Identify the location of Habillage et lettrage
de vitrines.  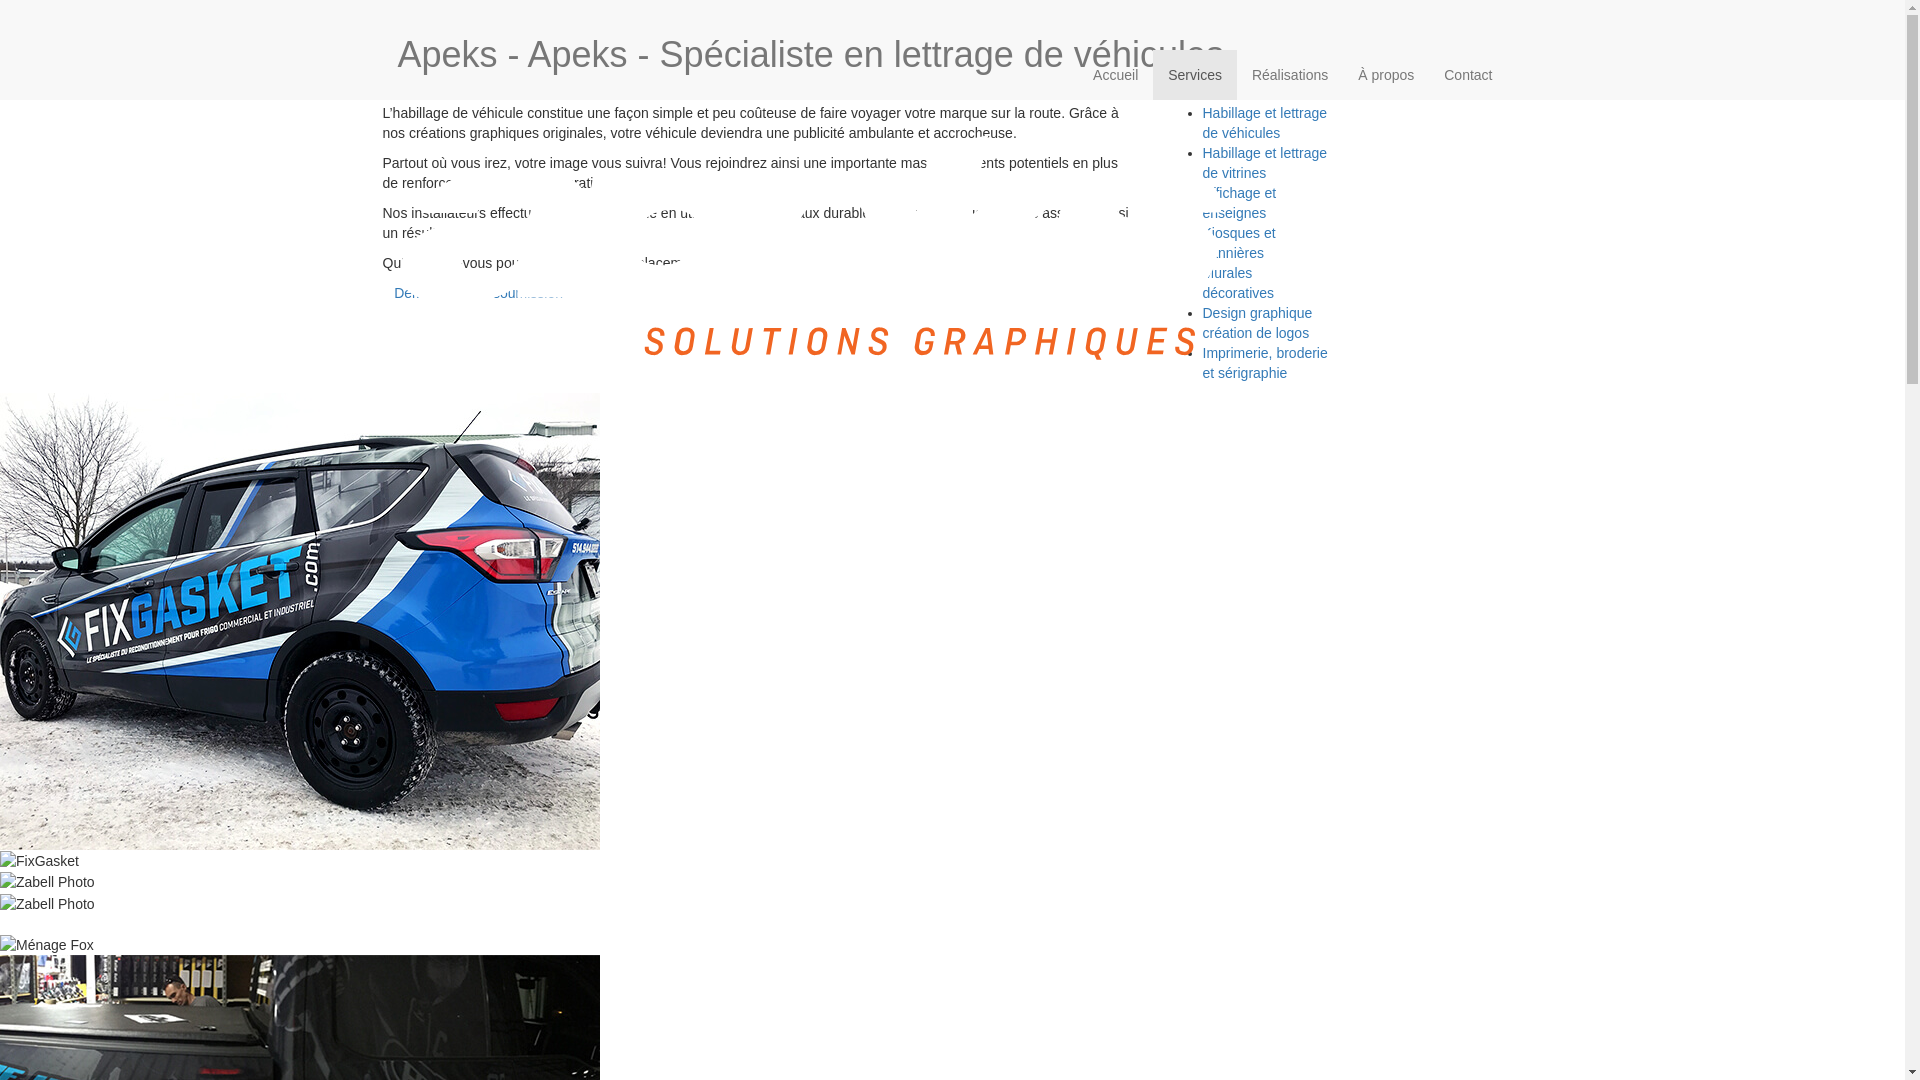
(1264, 163).